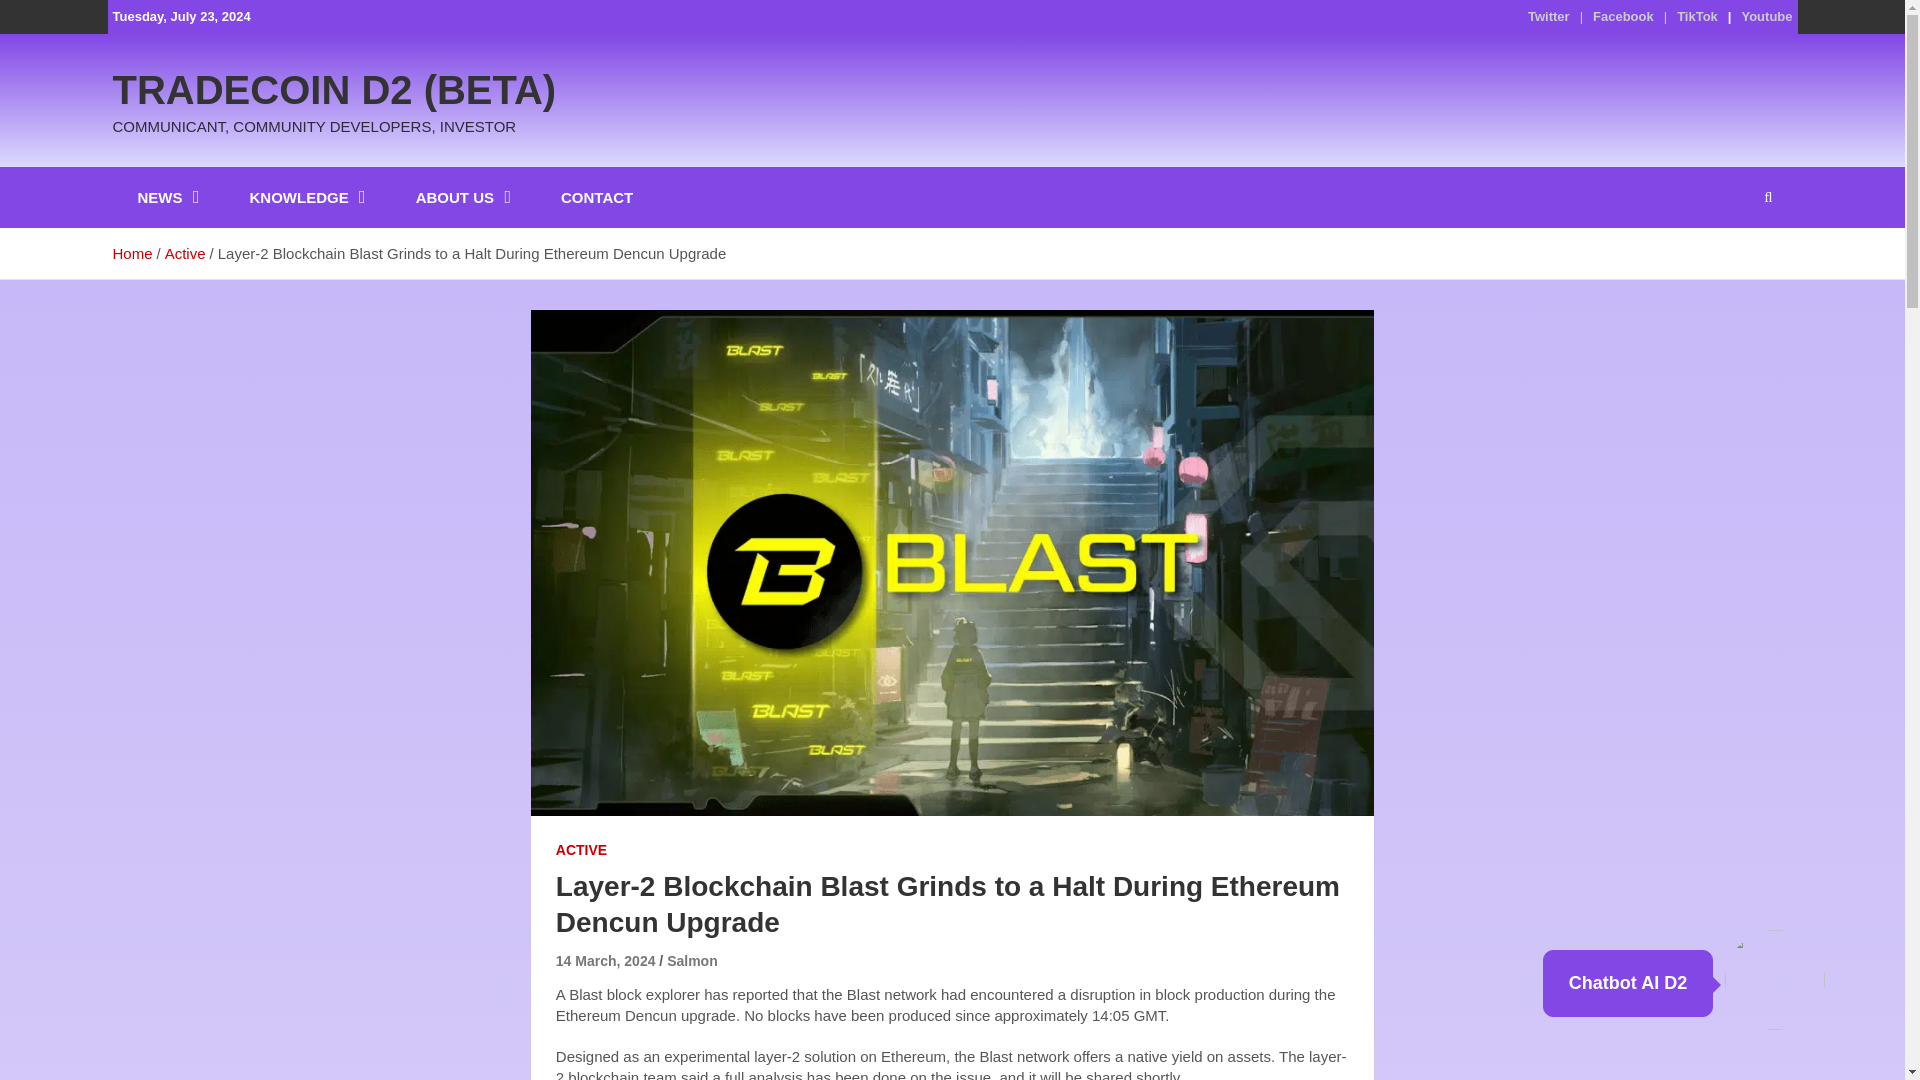 The height and width of the screenshot is (1080, 1920). What do you see at coordinates (308, 197) in the screenshot?
I see `KNOWLEDGE` at bounding box center [308, 197].